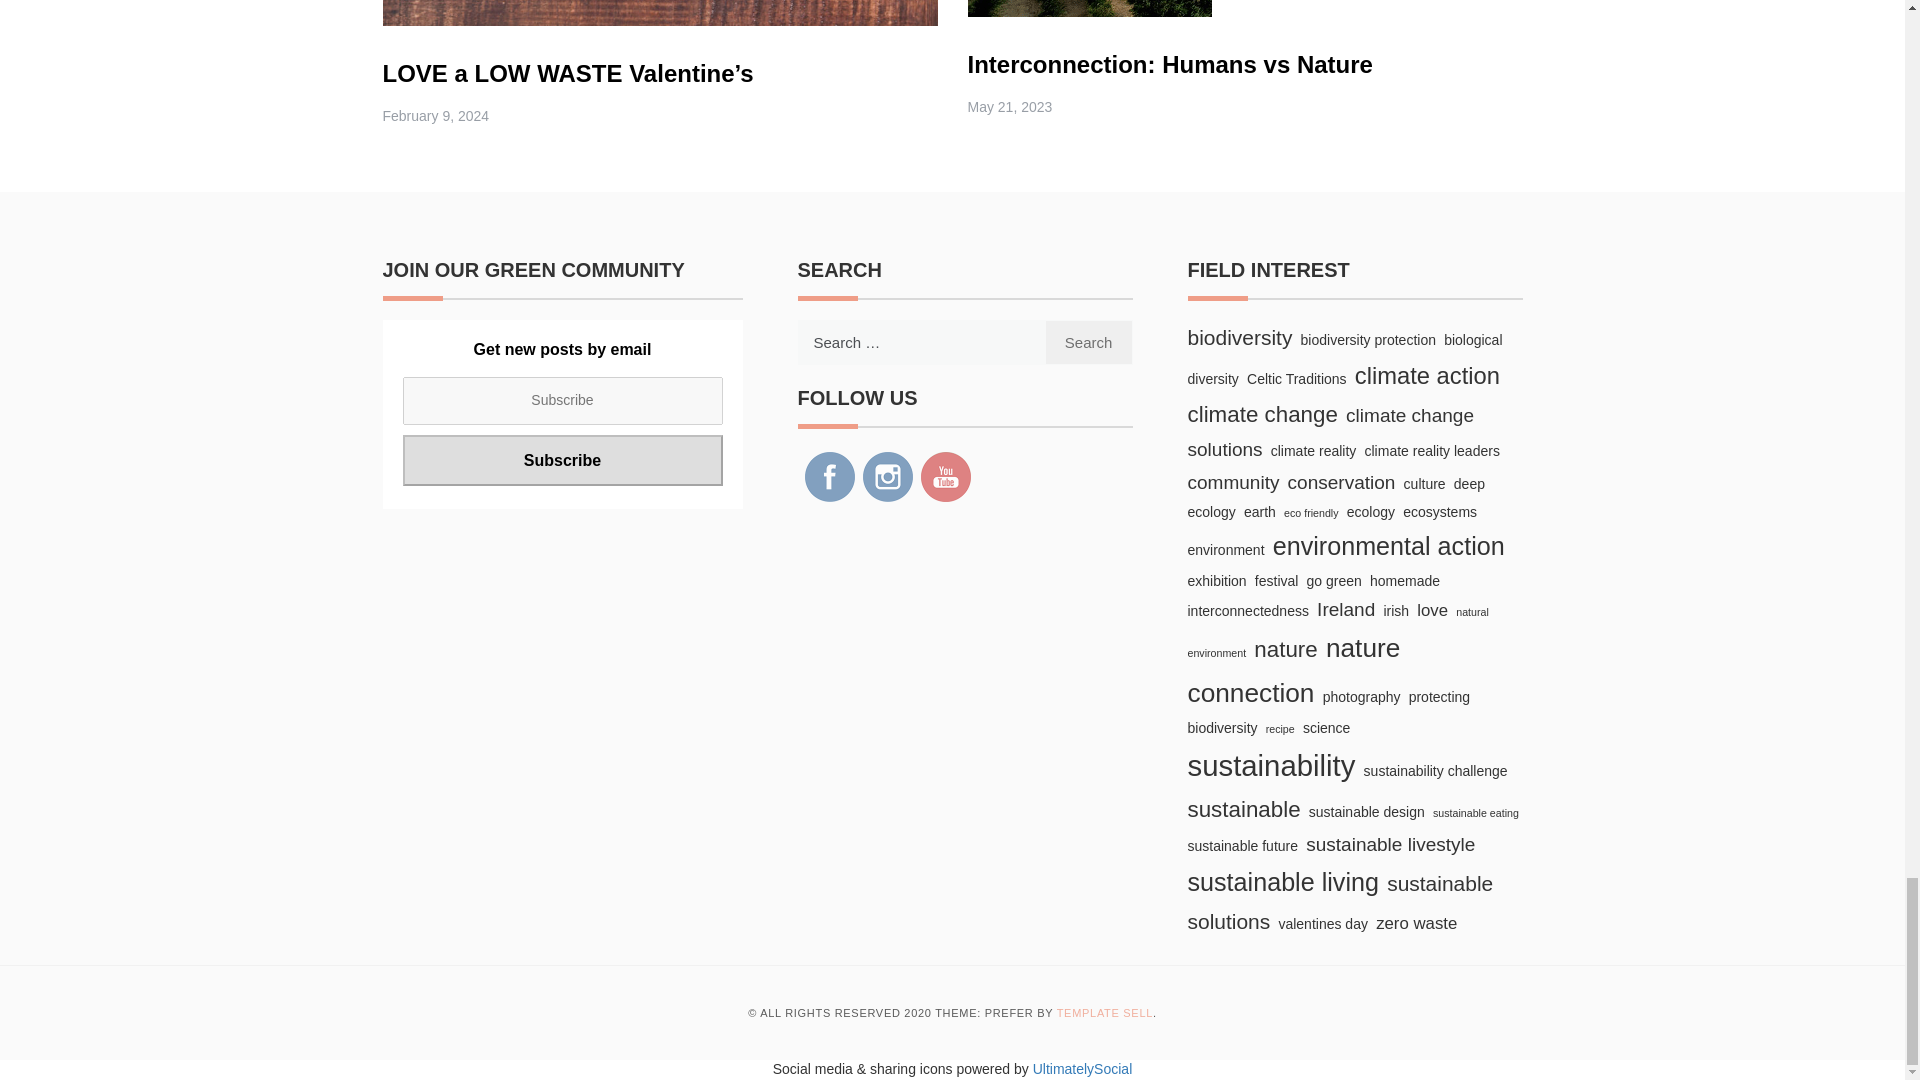 The image size is (1920, 1080). Describe the element at coordinates (1088, 342) in the screenshot. I see `Search` at that location.